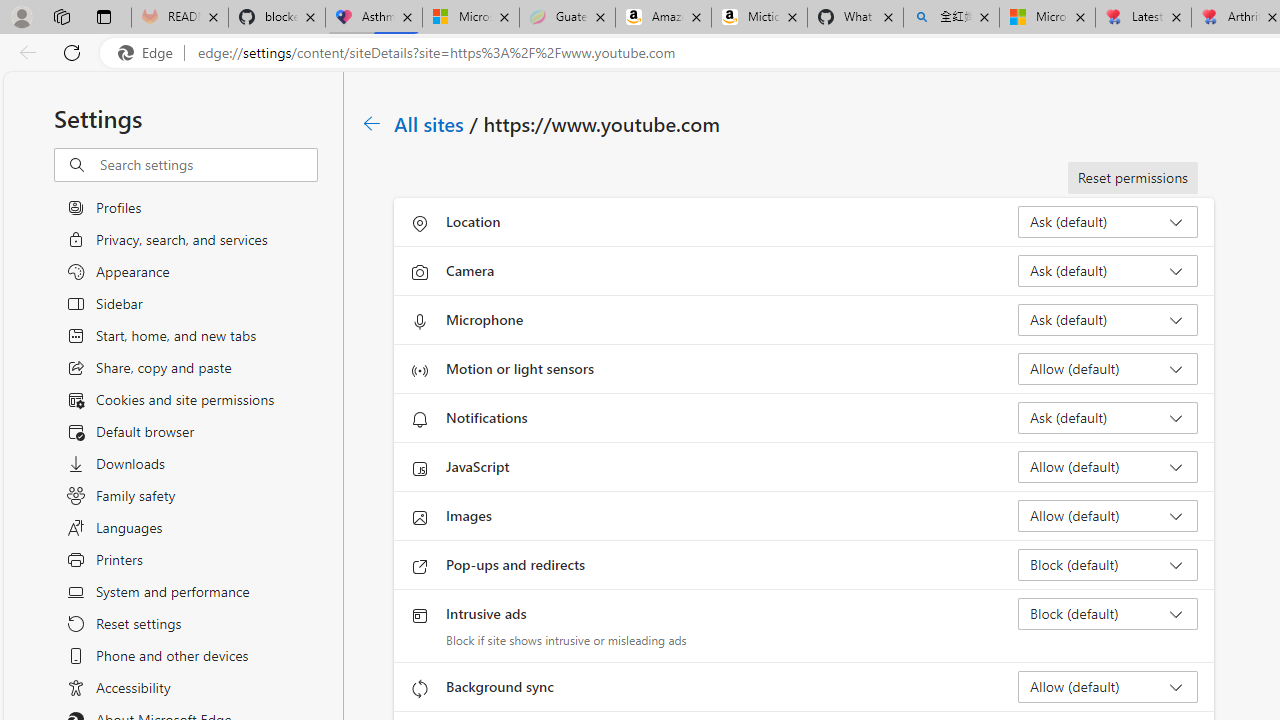  Describe the element at coordinates (1132, 178) in the screenshot. I see `Reset permissions` at that location.